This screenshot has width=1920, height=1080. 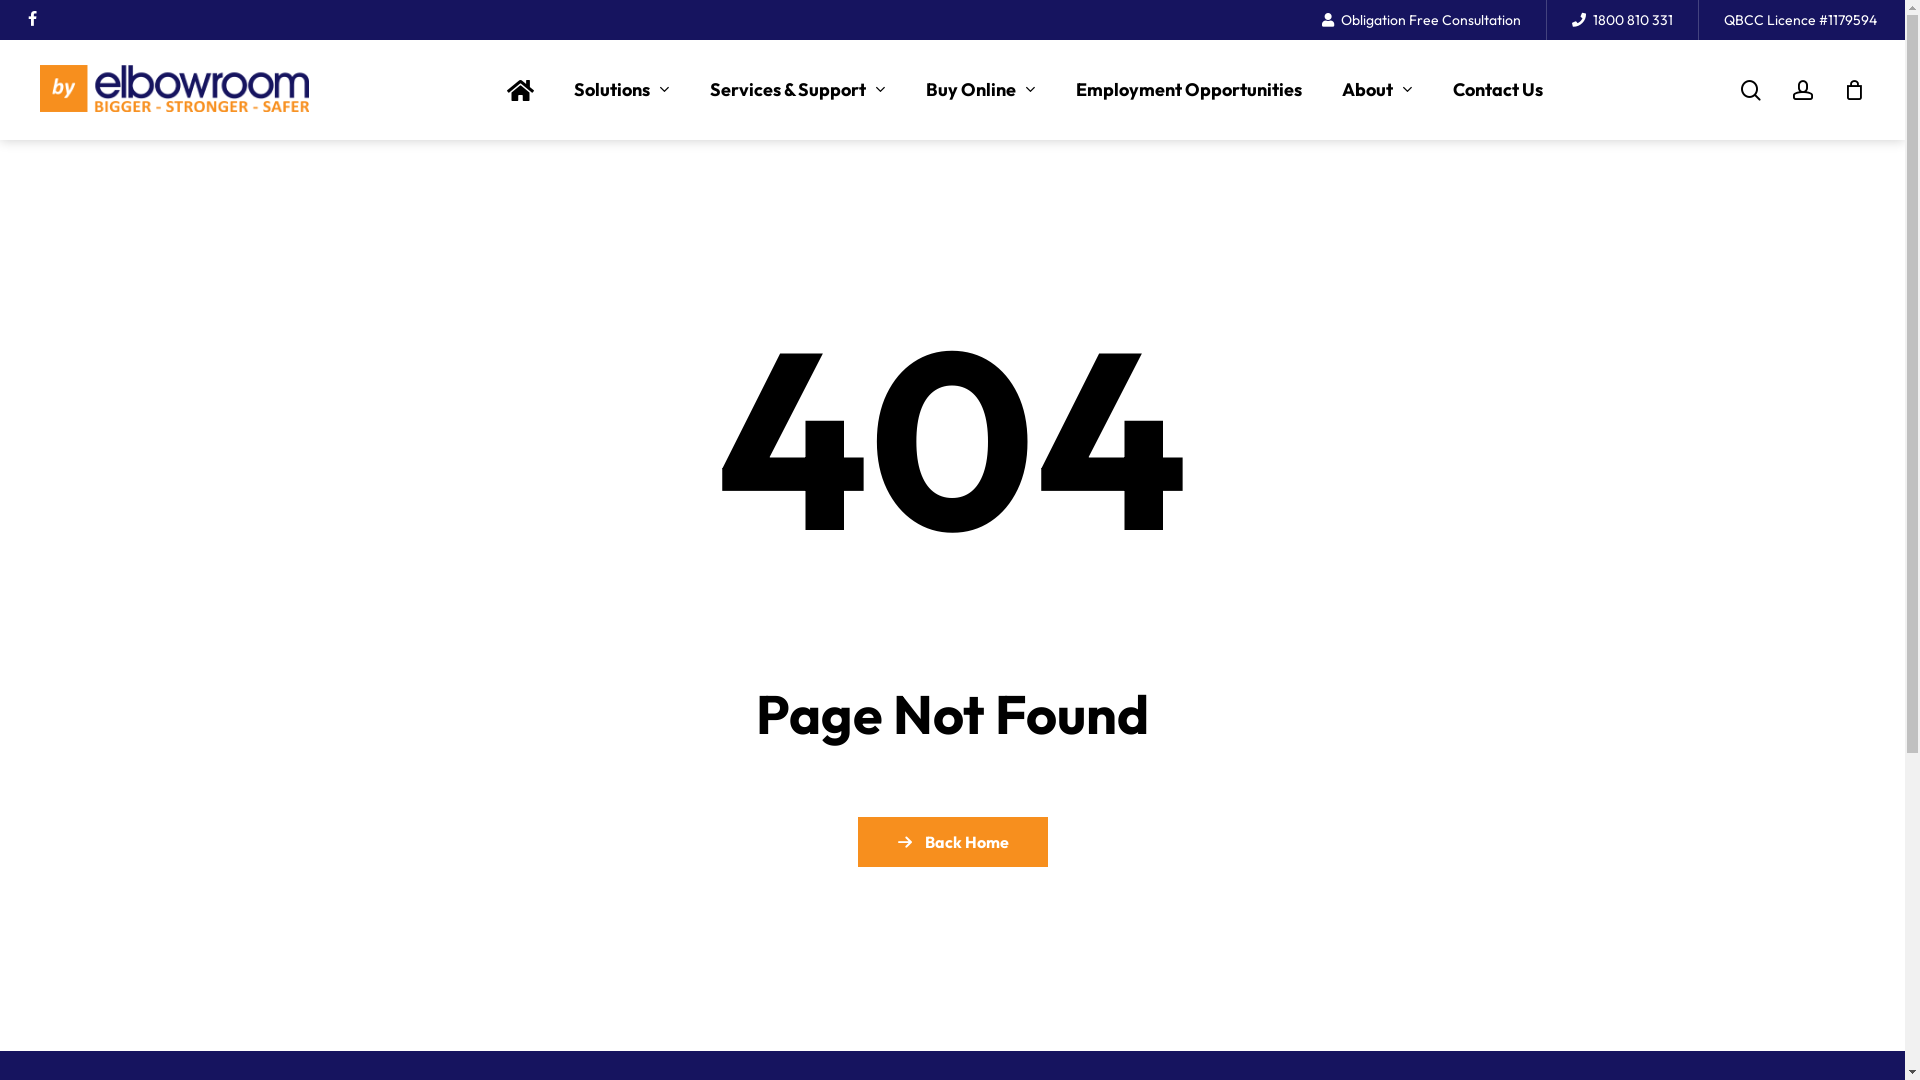 What do you see at coordinates (1622, 20) in the screenshot?
I see `1800 810 331` at bounding box center [1622, 20].